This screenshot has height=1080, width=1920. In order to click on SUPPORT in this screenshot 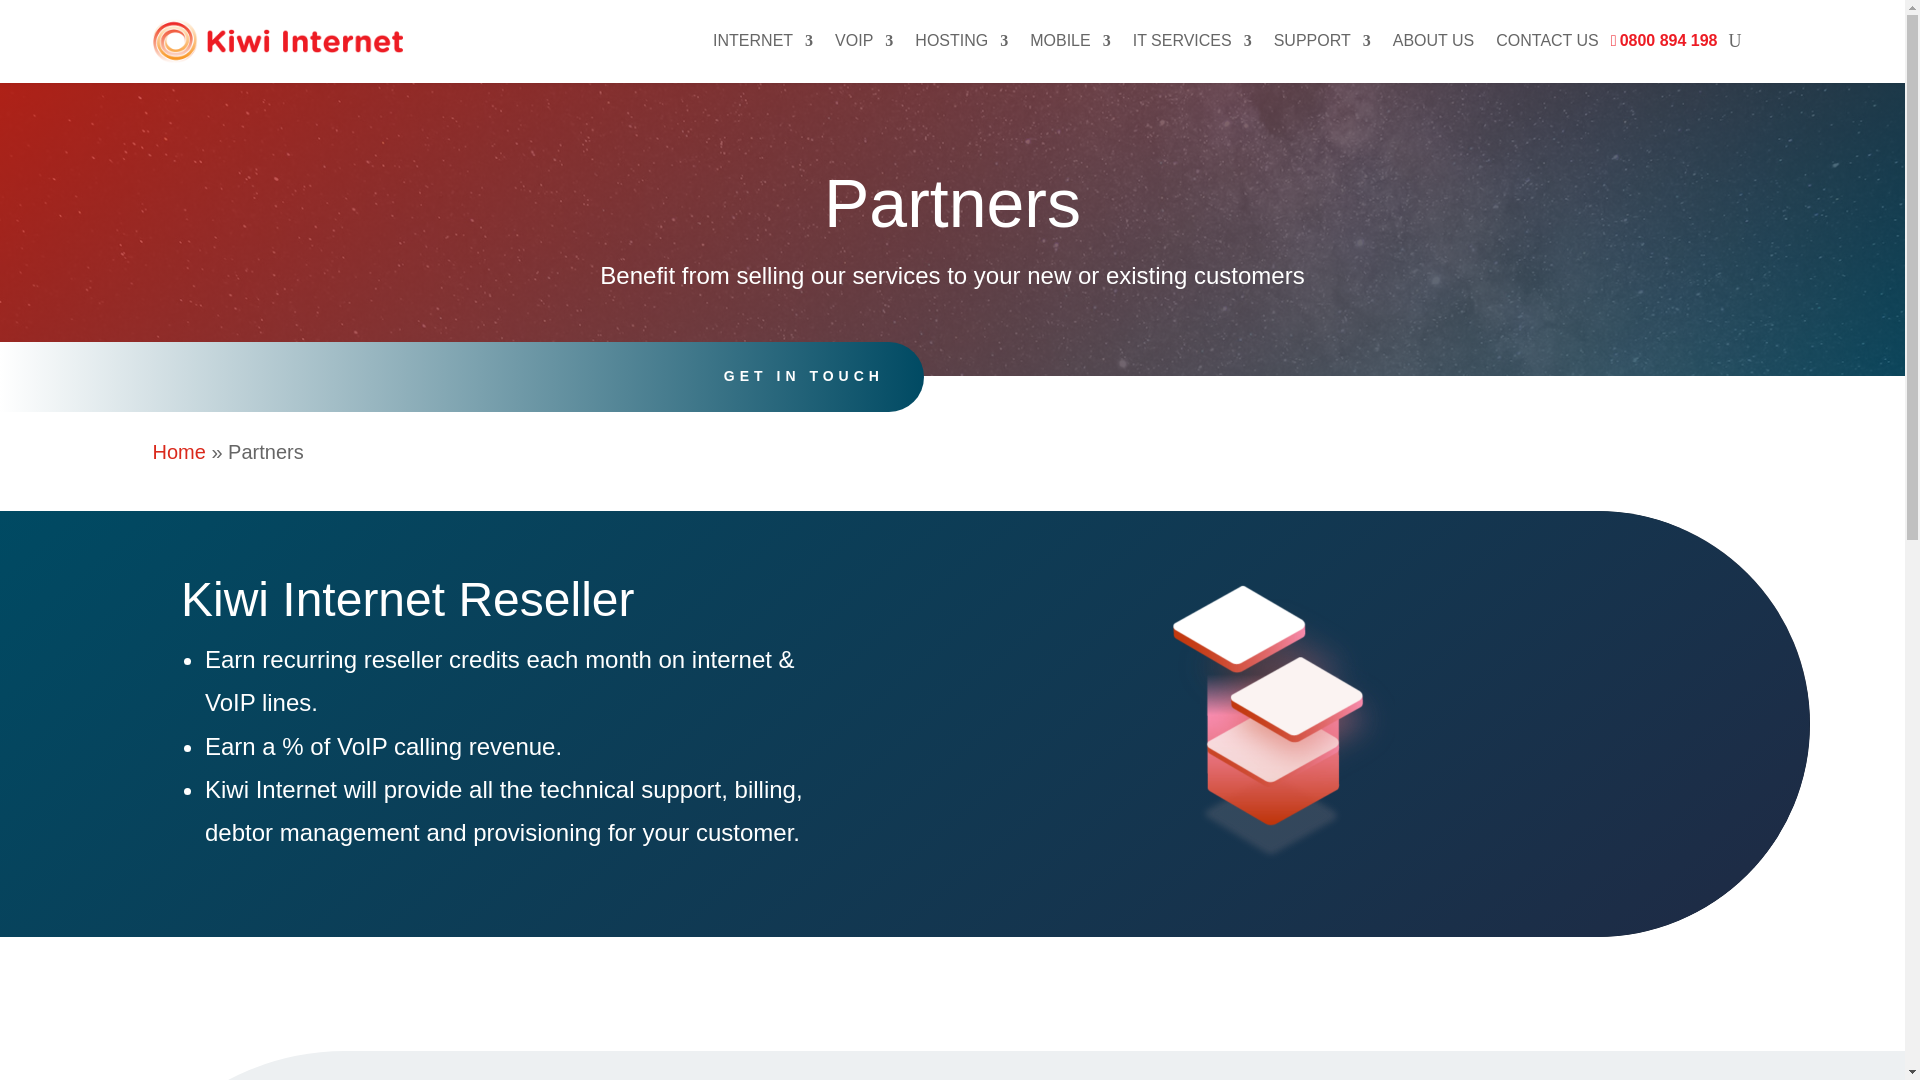, I will do `click(1322, 42)`.